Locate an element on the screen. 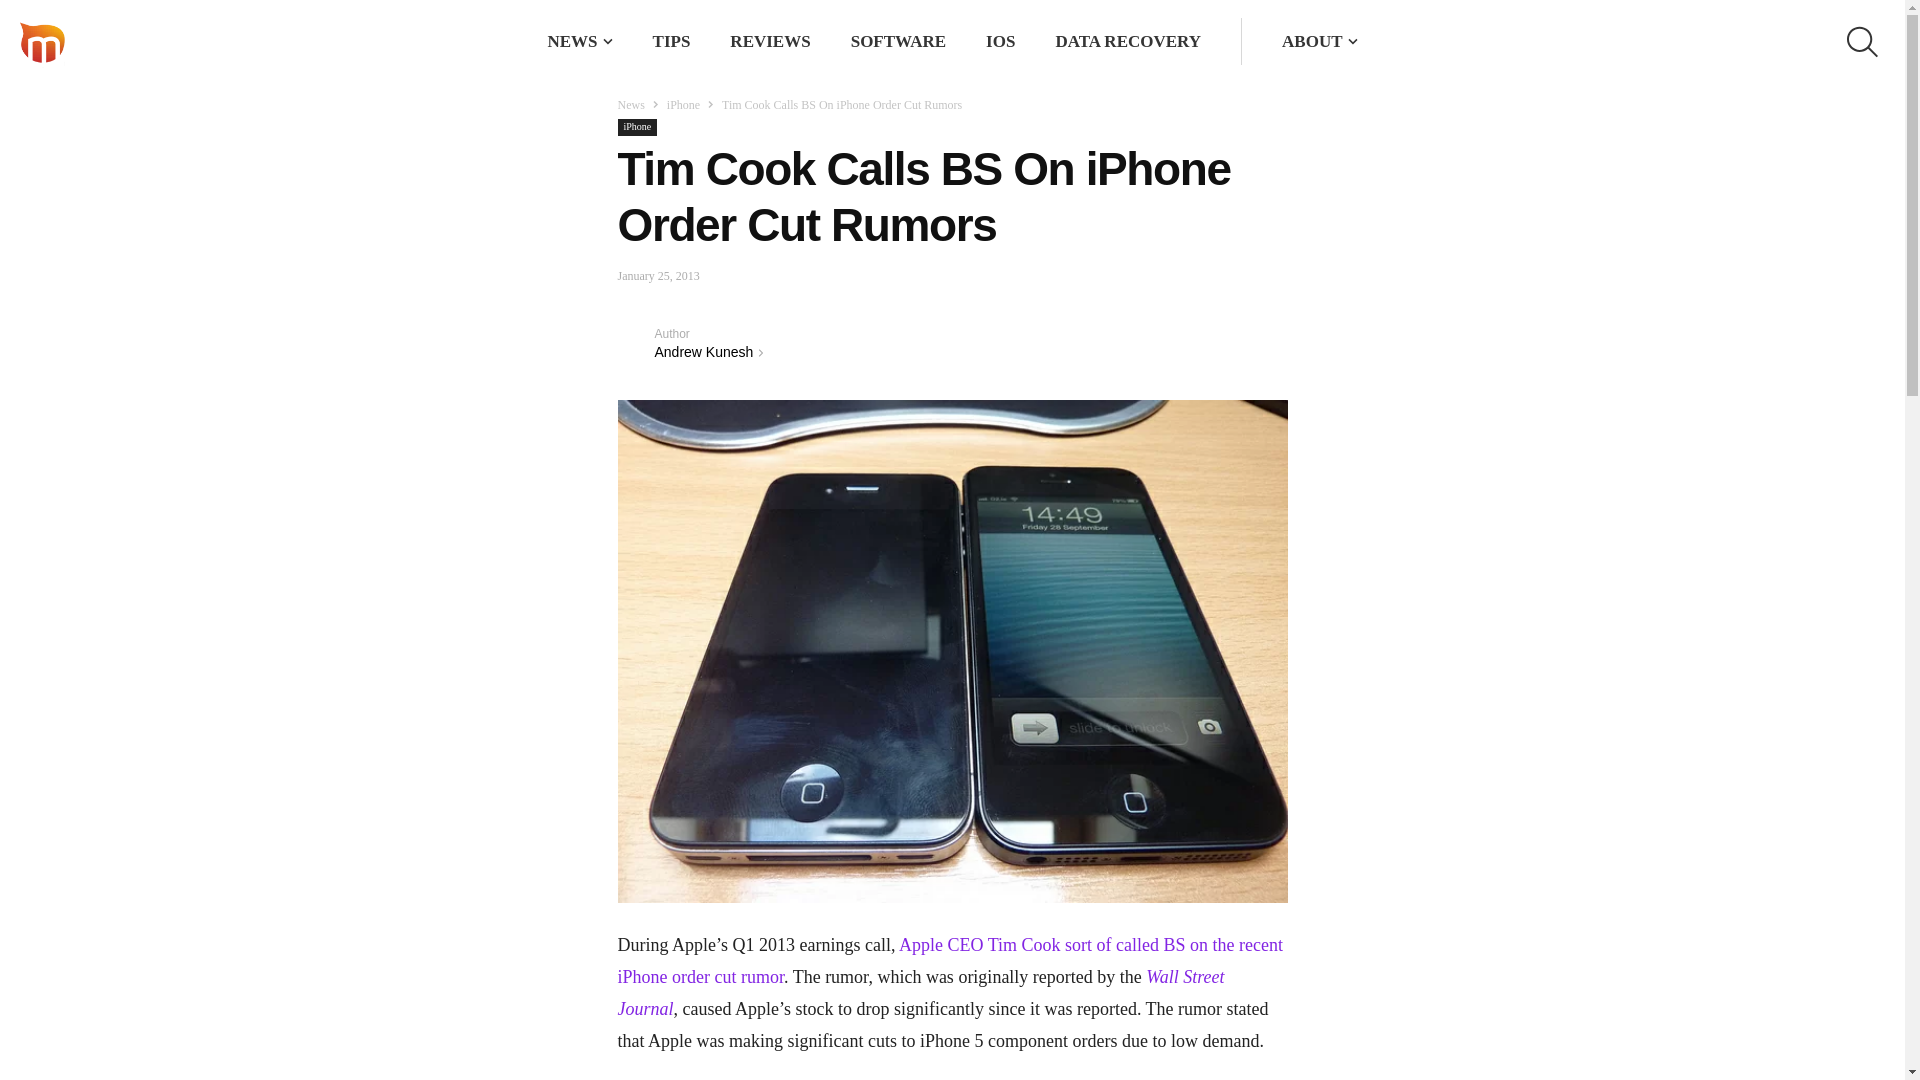  iPhone is located at coordinates (638, 127).